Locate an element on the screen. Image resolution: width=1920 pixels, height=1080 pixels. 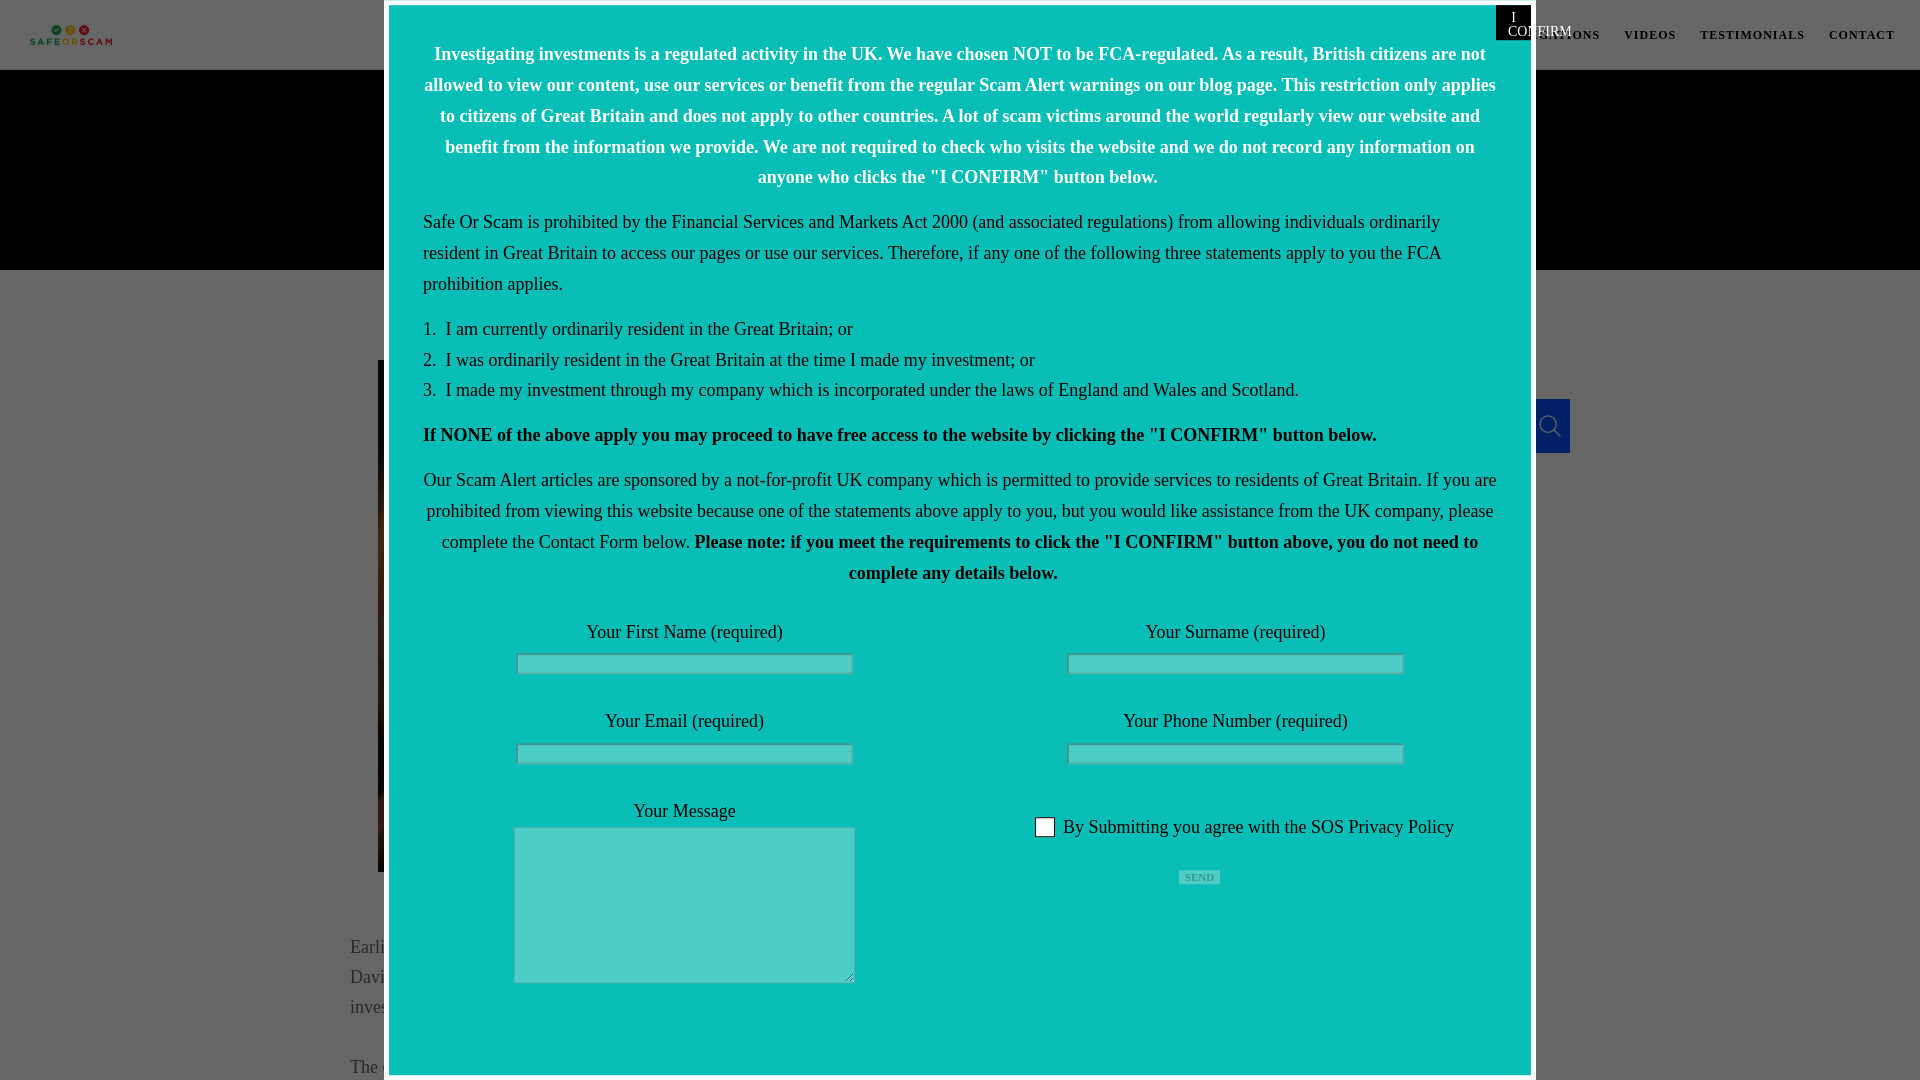
HOME is located at coordinates (1176, 35).